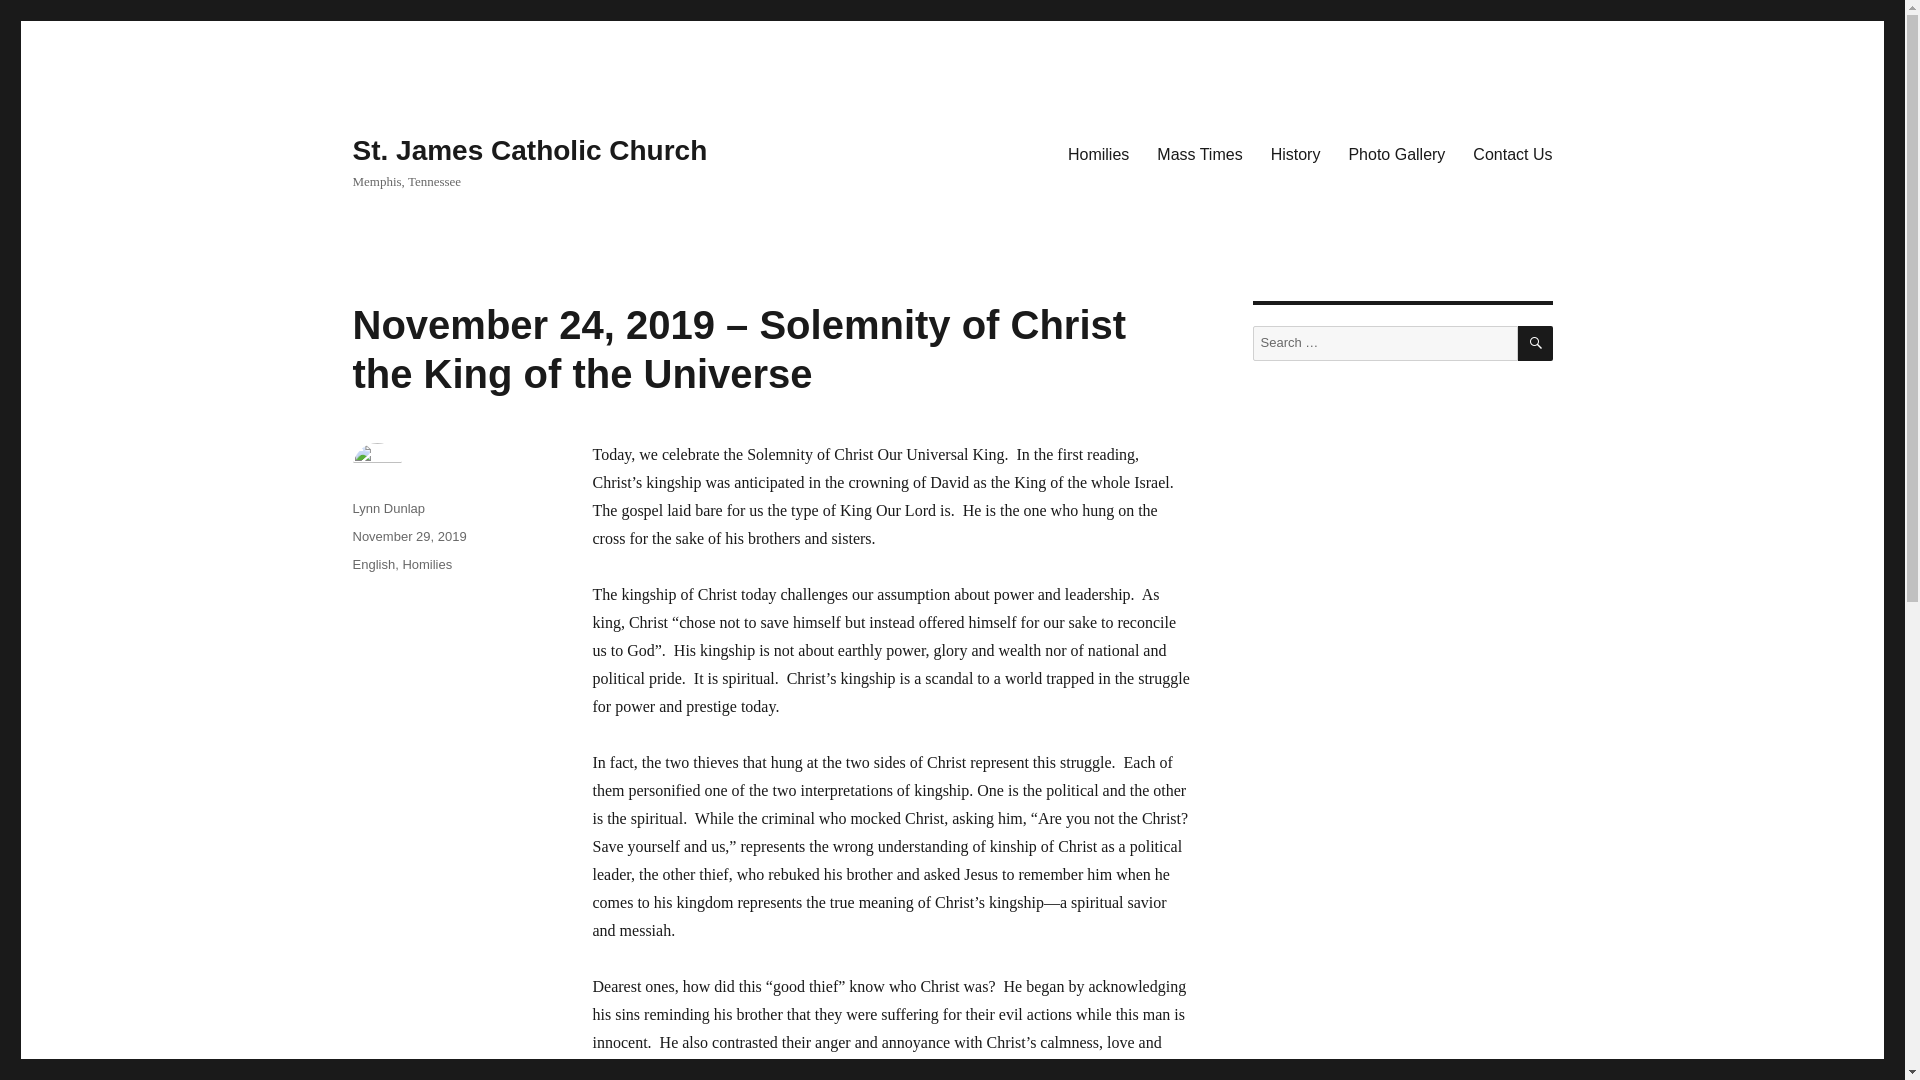 The width and height of the screenshot is (1920, 1080). What do you see at coordinates (373, 564) in the screenshot?
I see `English` at bounding box center [373, 564].